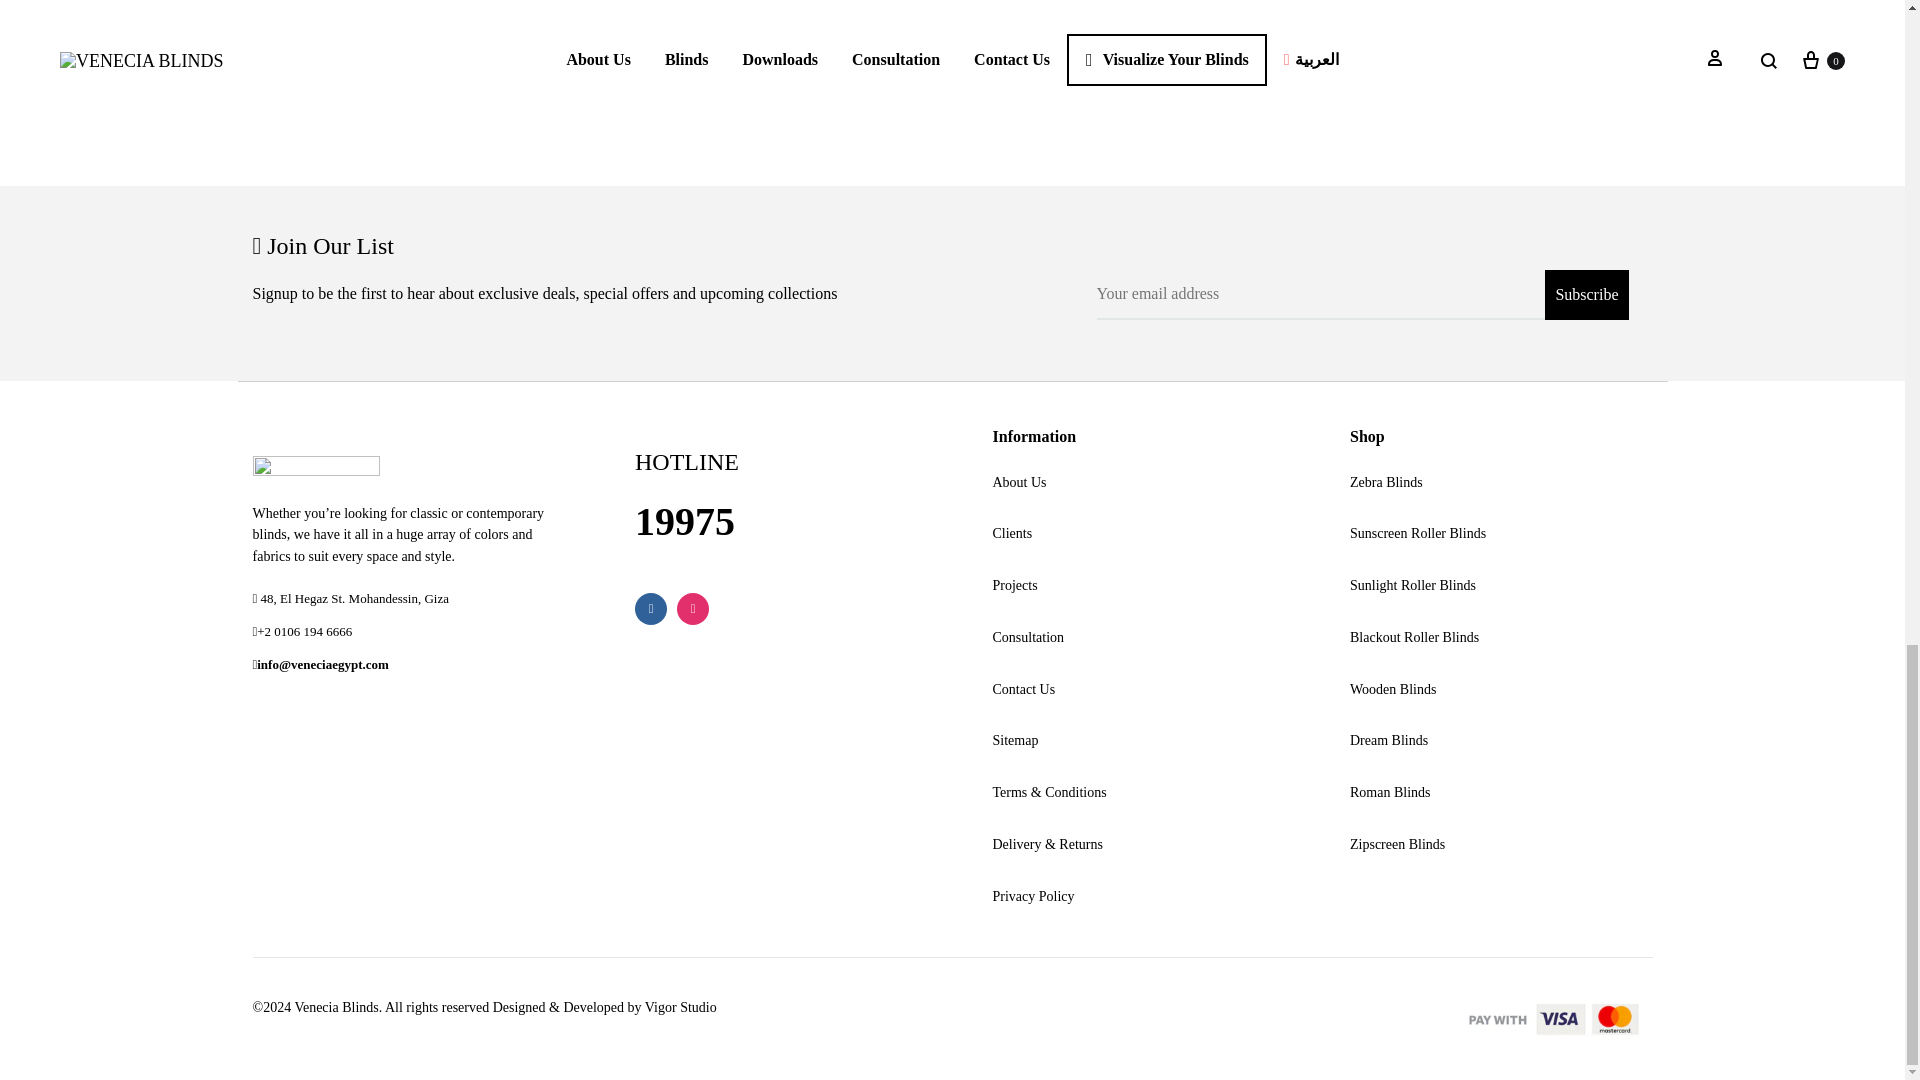  What do you see at coordinates (734, 608) in the screenshot?
I see `Youtube` at bounding box center [734, 608].